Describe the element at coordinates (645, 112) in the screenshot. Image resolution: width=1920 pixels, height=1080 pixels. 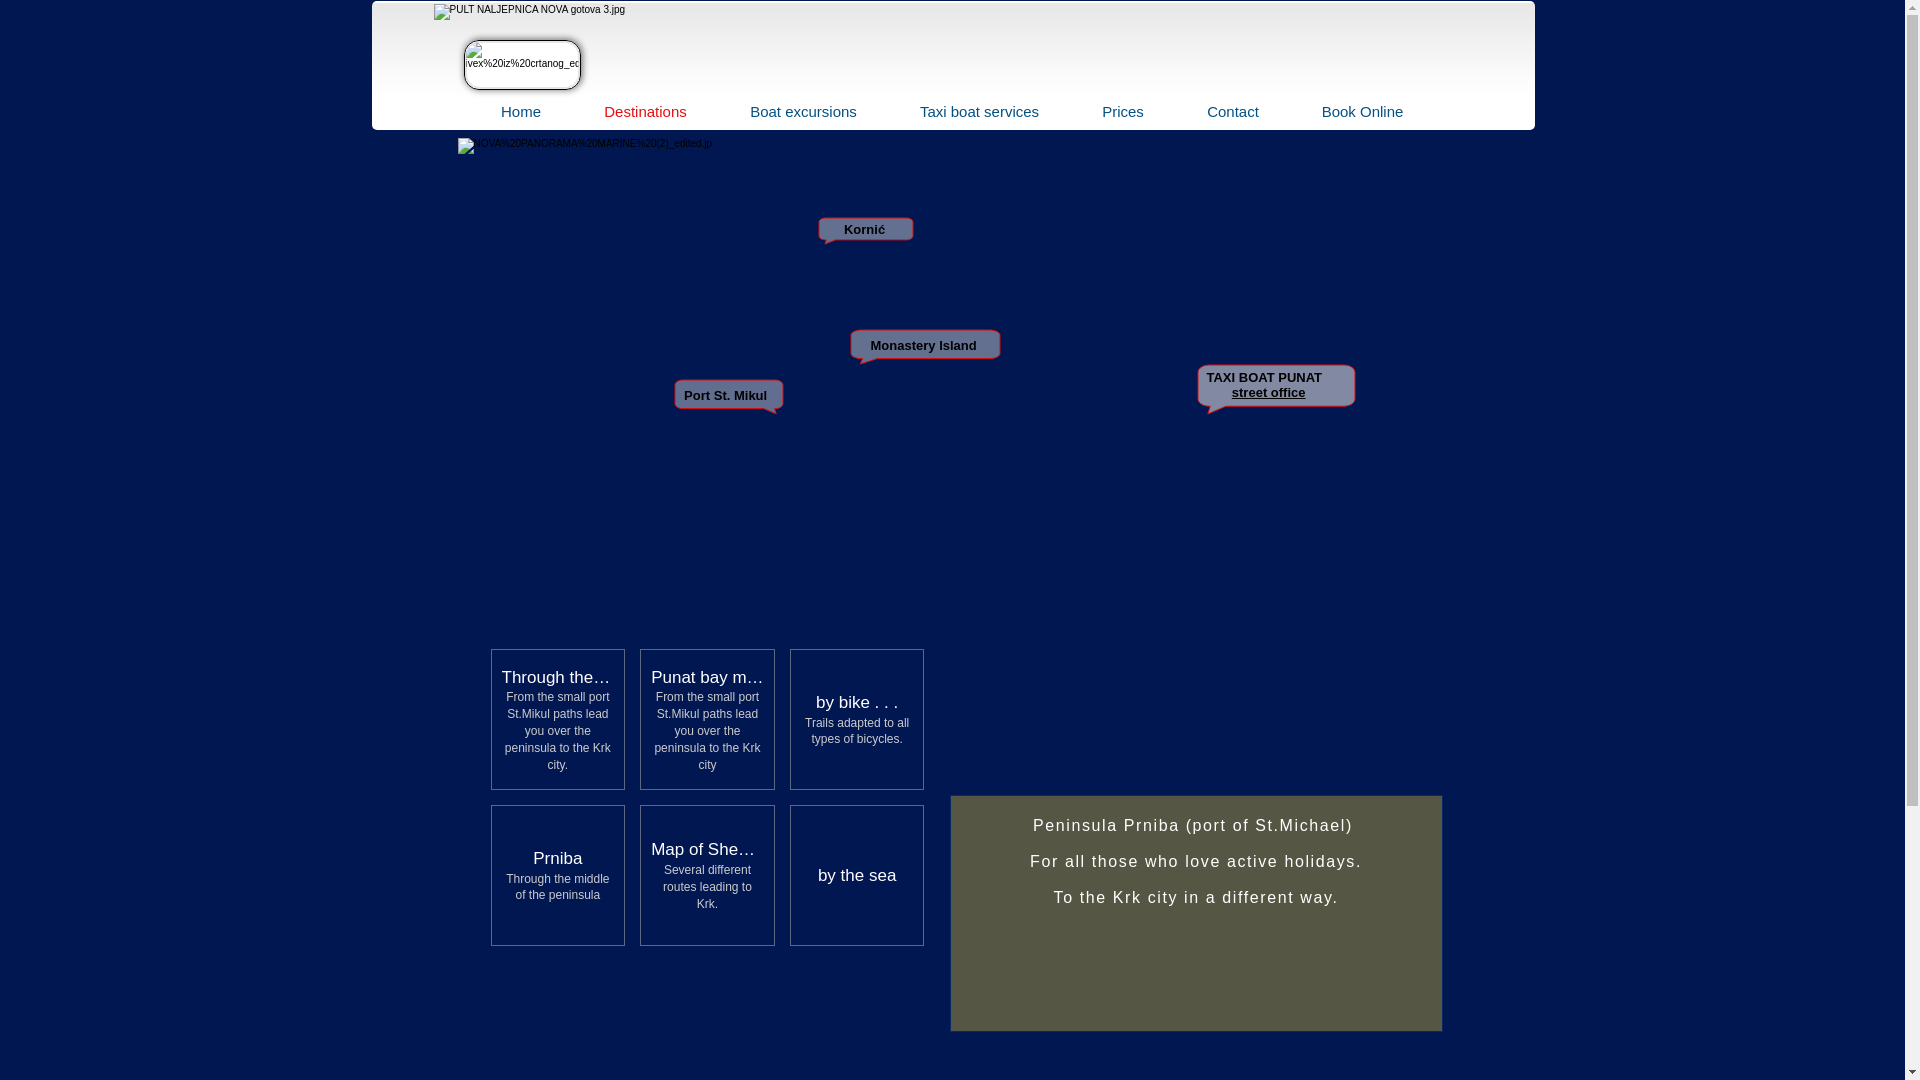
I see `Destinations` at that location.